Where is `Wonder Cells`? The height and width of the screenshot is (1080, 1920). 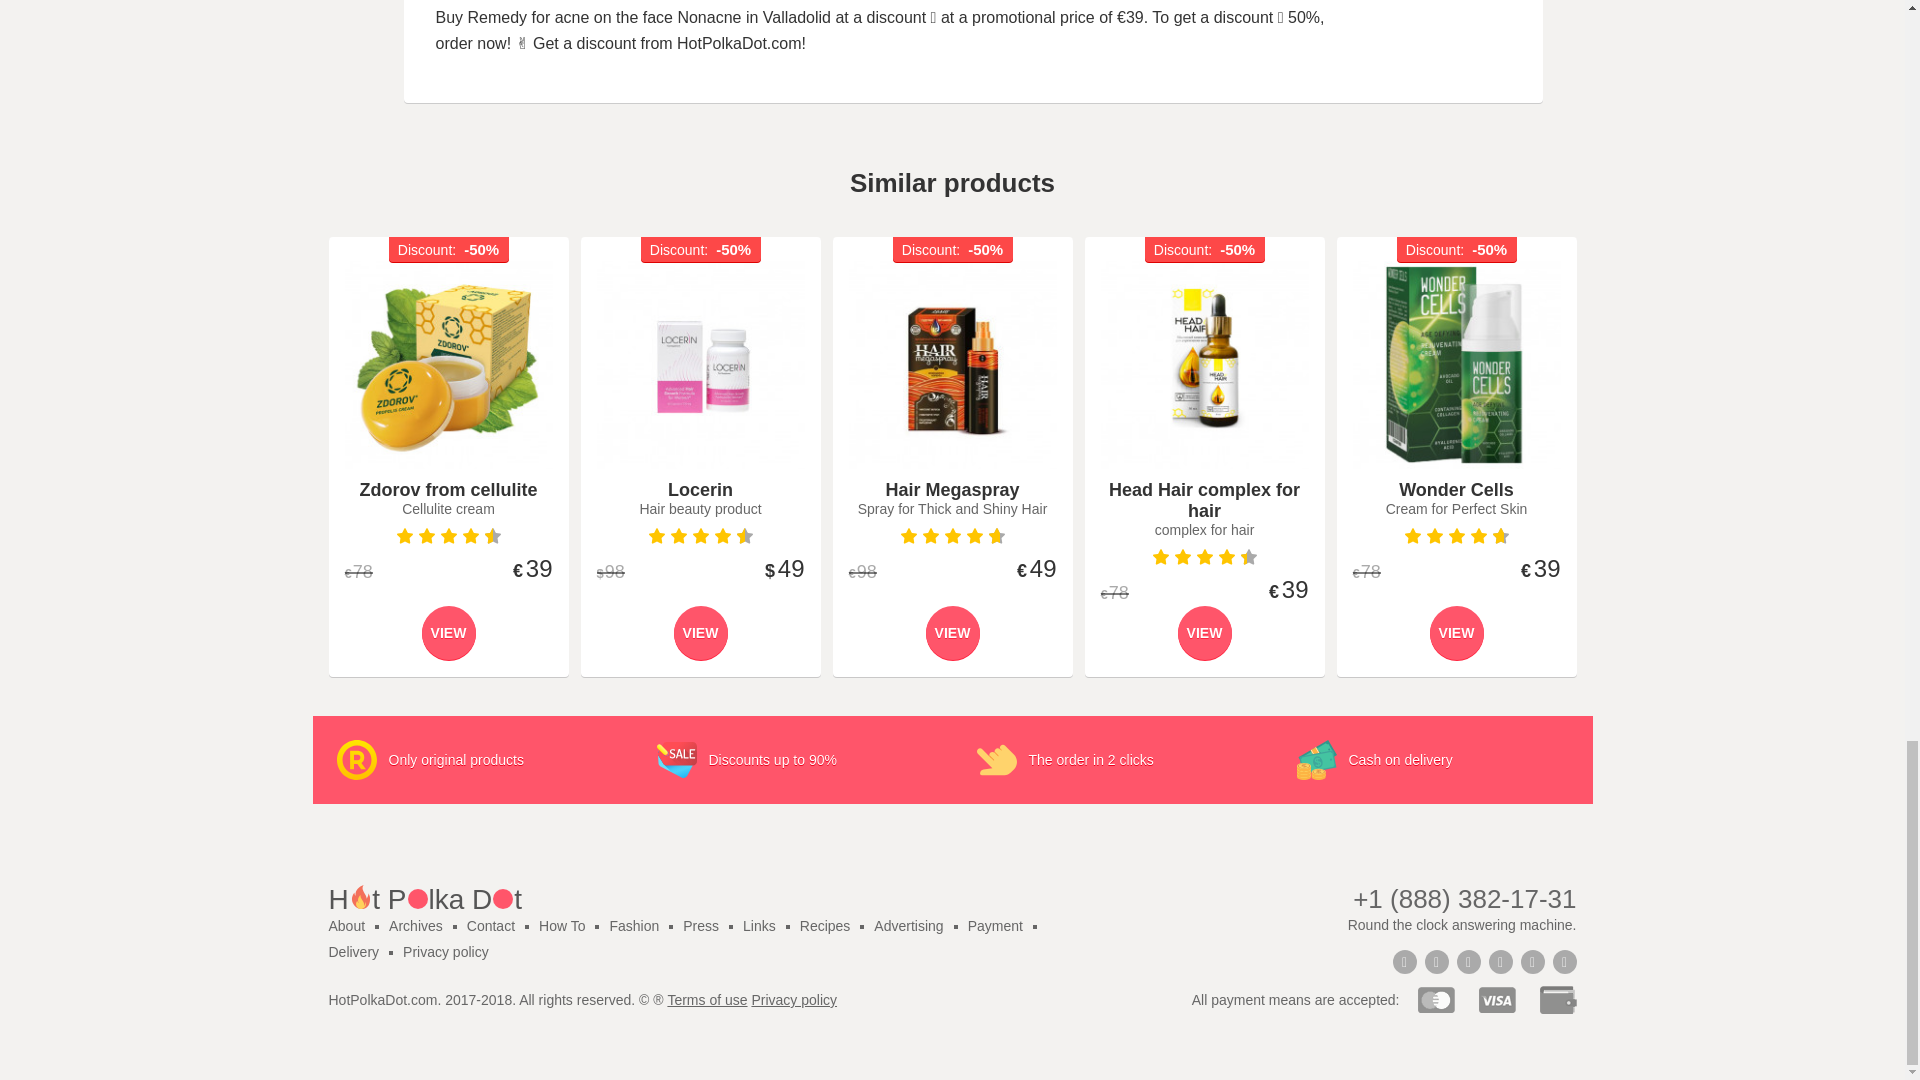
Wonder Cells is located at coordinates (1455, 364).